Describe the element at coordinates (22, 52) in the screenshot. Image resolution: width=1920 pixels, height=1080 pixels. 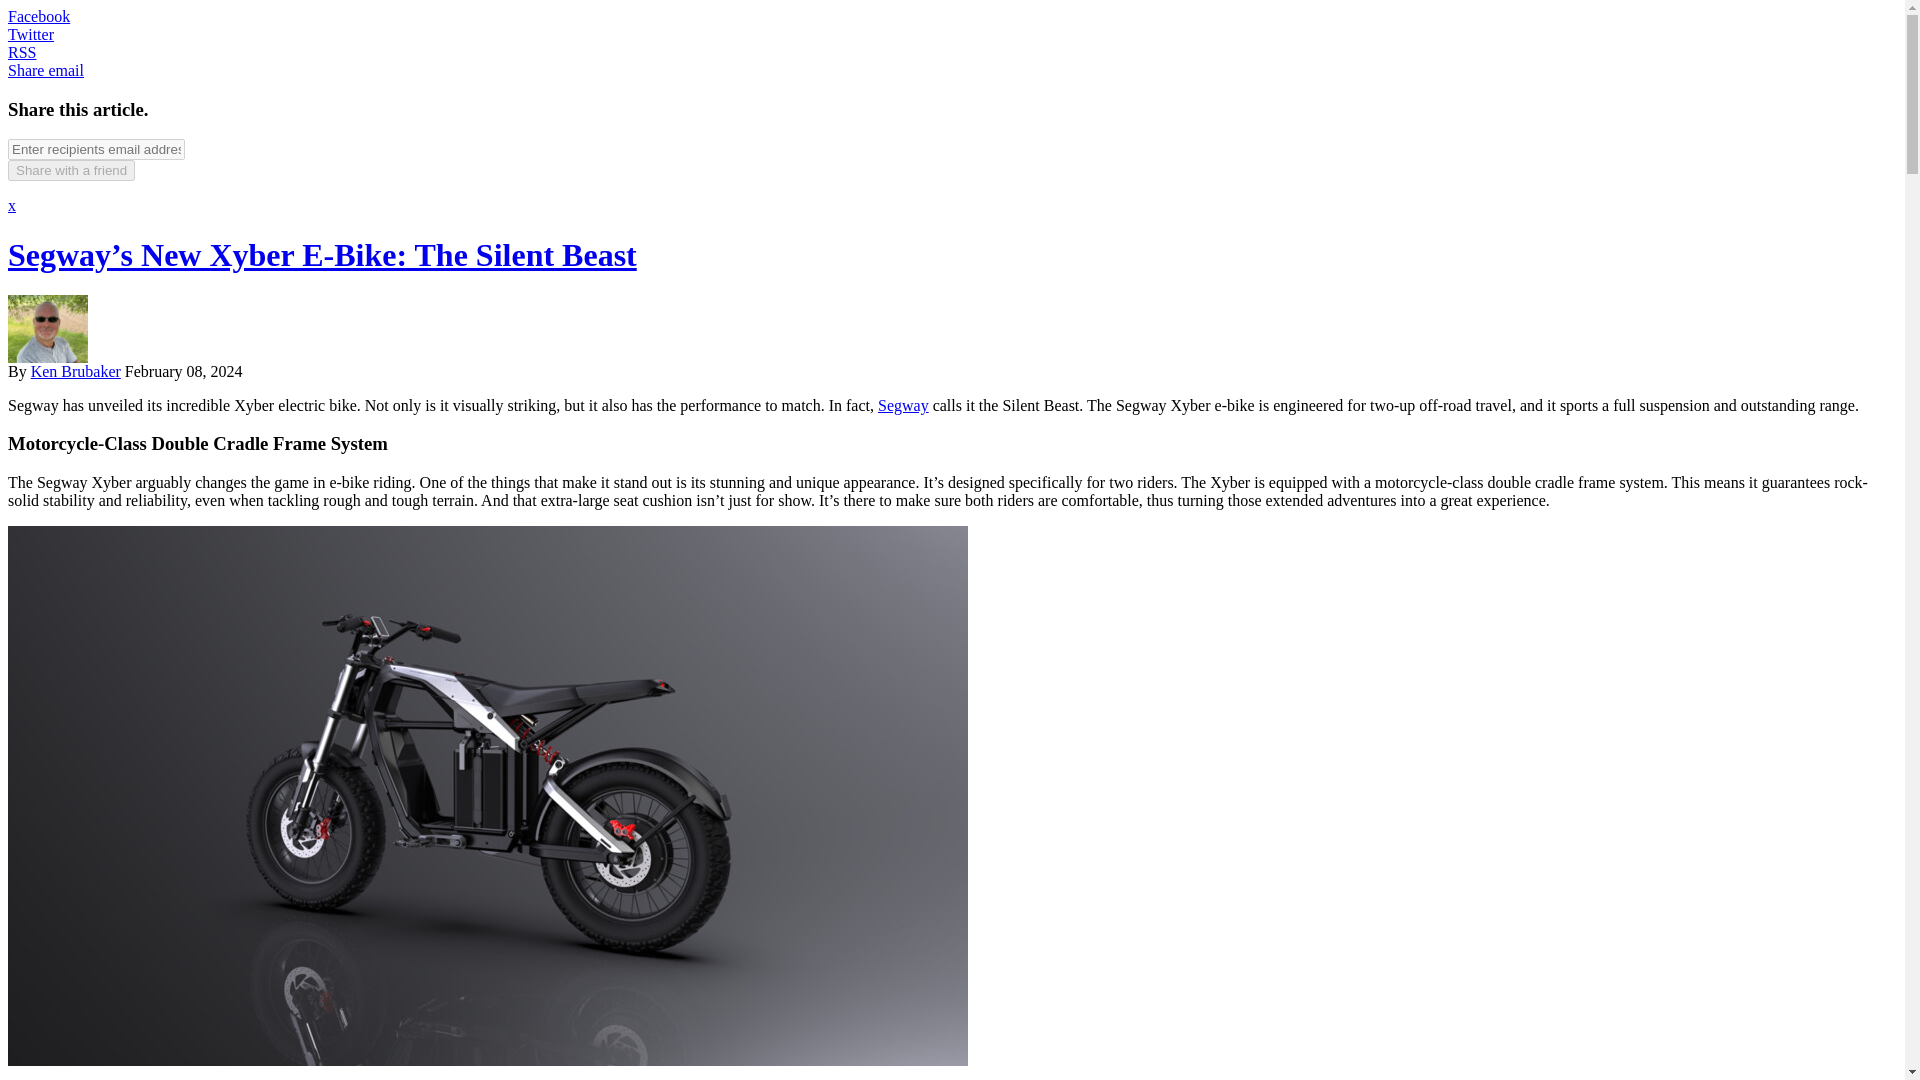
I see `RSS` at that location.